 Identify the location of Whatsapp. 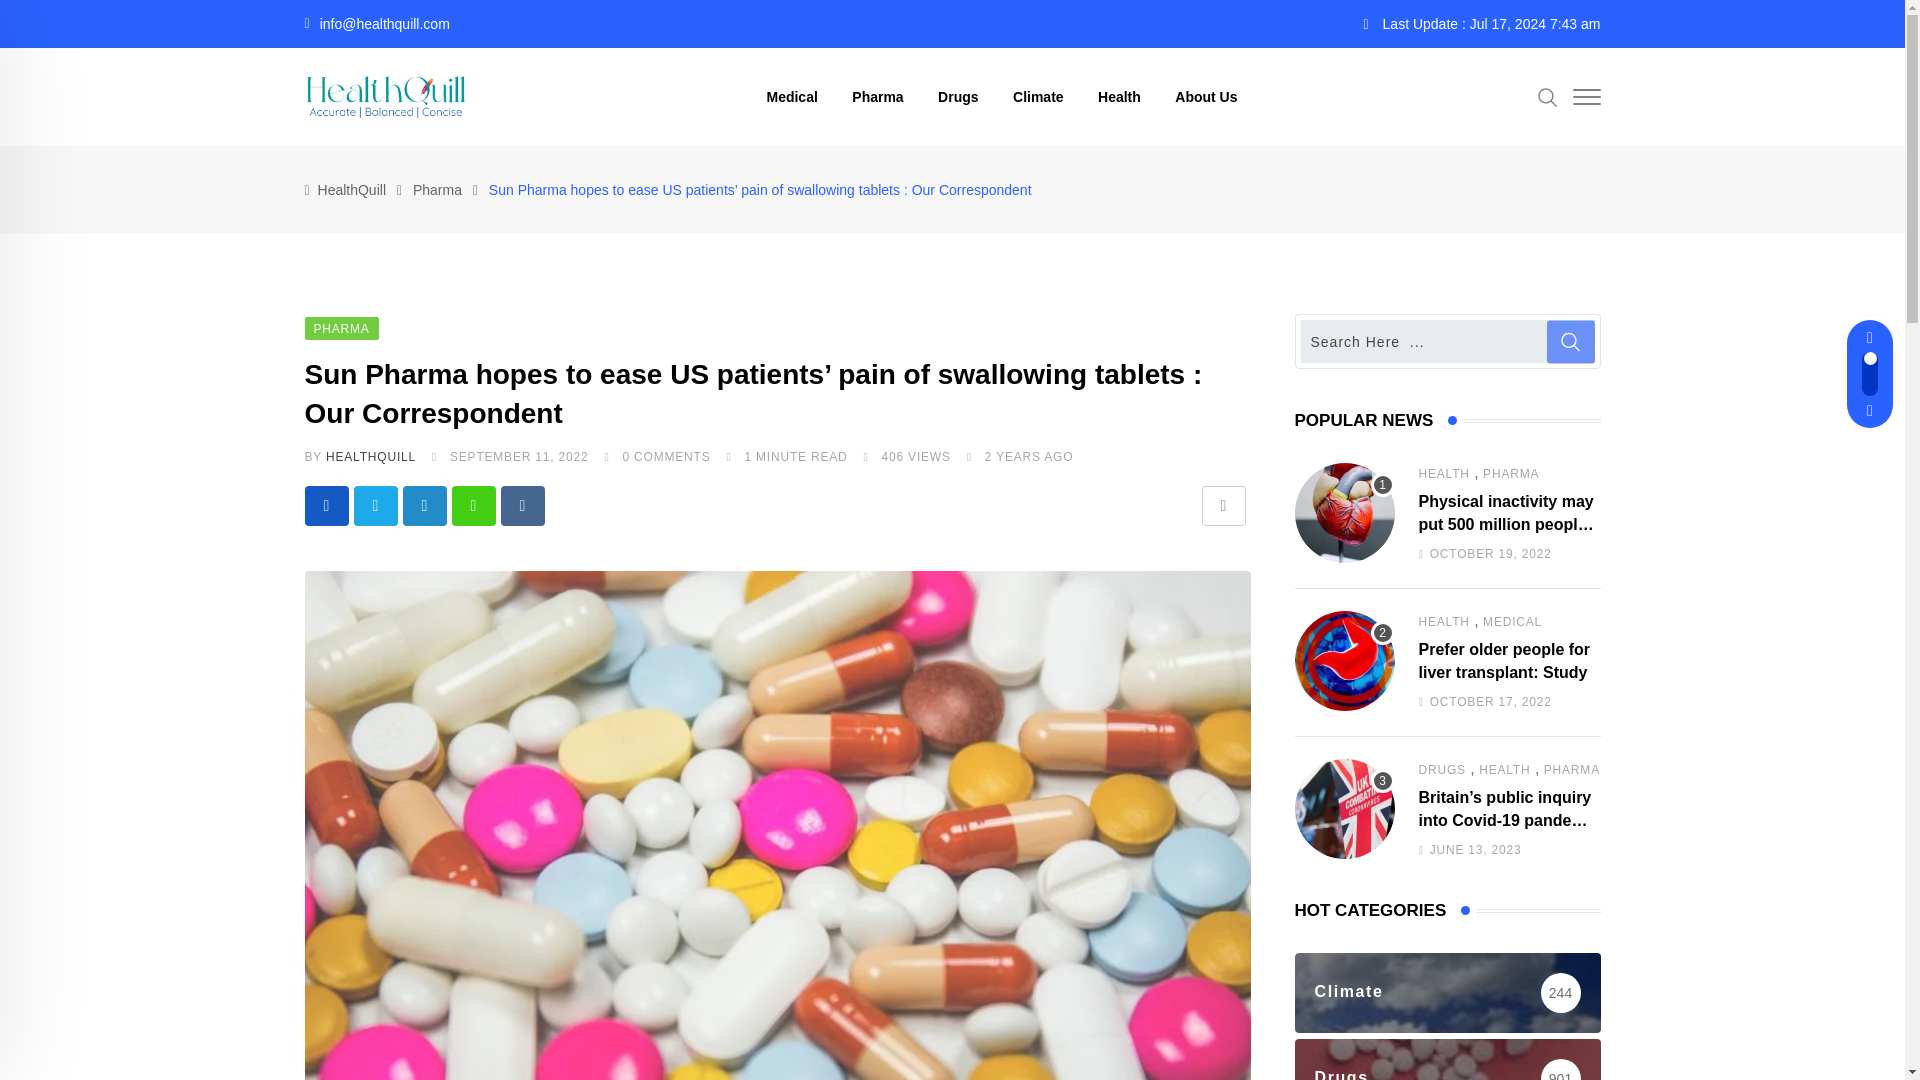
(473, 506).